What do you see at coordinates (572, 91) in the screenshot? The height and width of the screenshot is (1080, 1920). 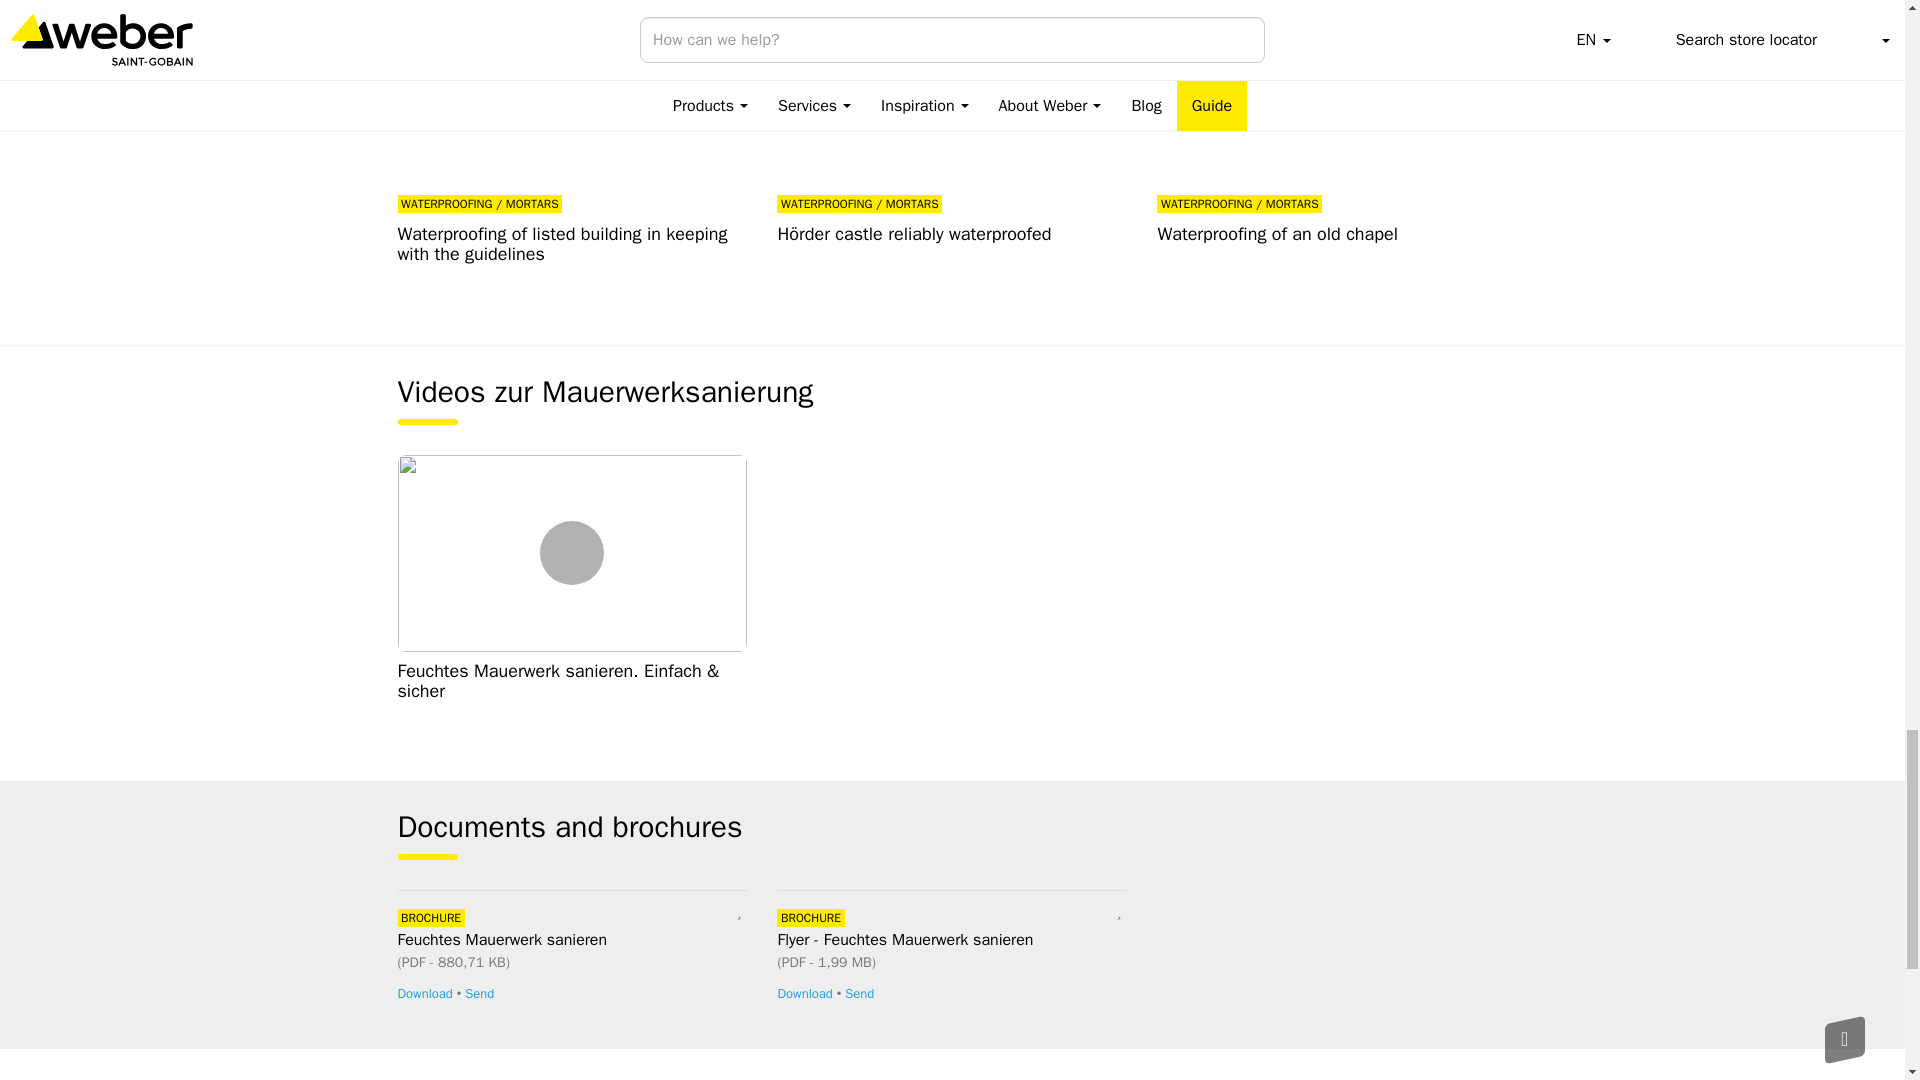 I see `Meissen` at bounding box center [572, 91].